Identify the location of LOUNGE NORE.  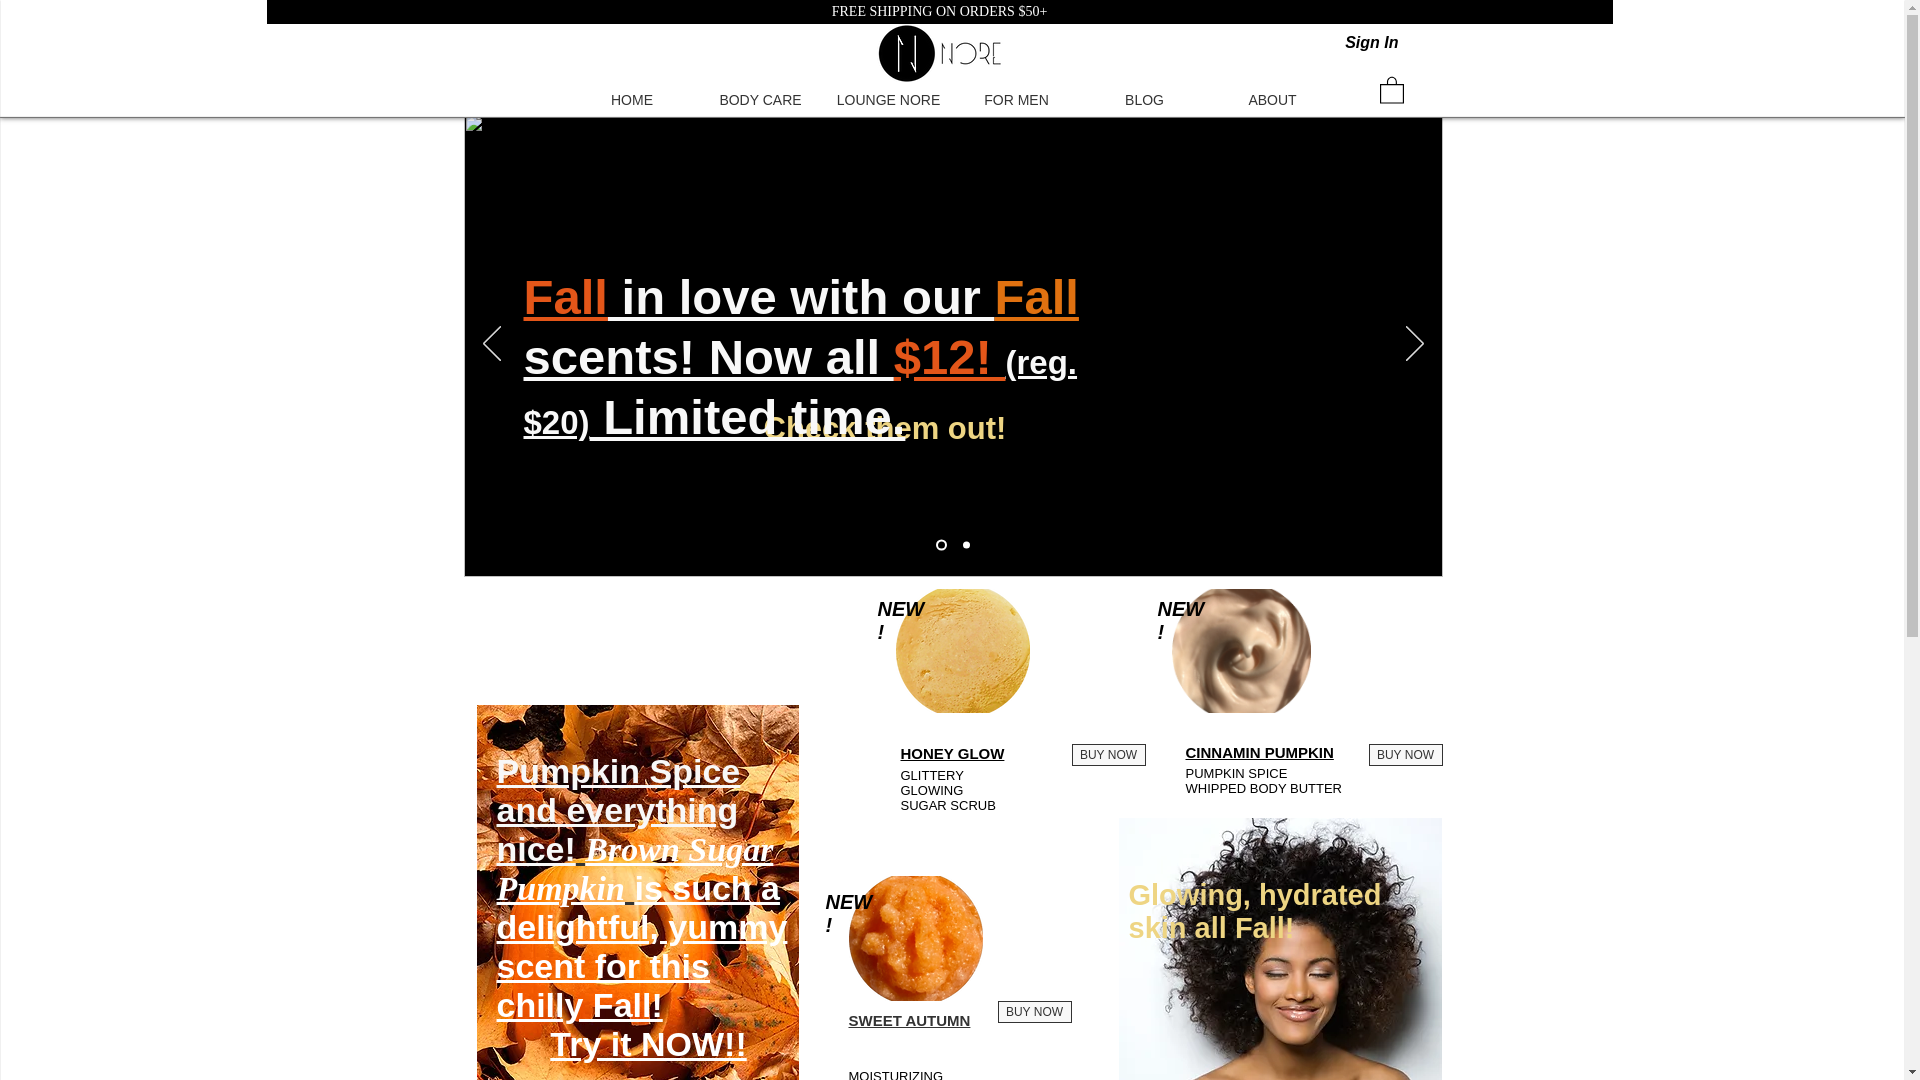
(888, 100).